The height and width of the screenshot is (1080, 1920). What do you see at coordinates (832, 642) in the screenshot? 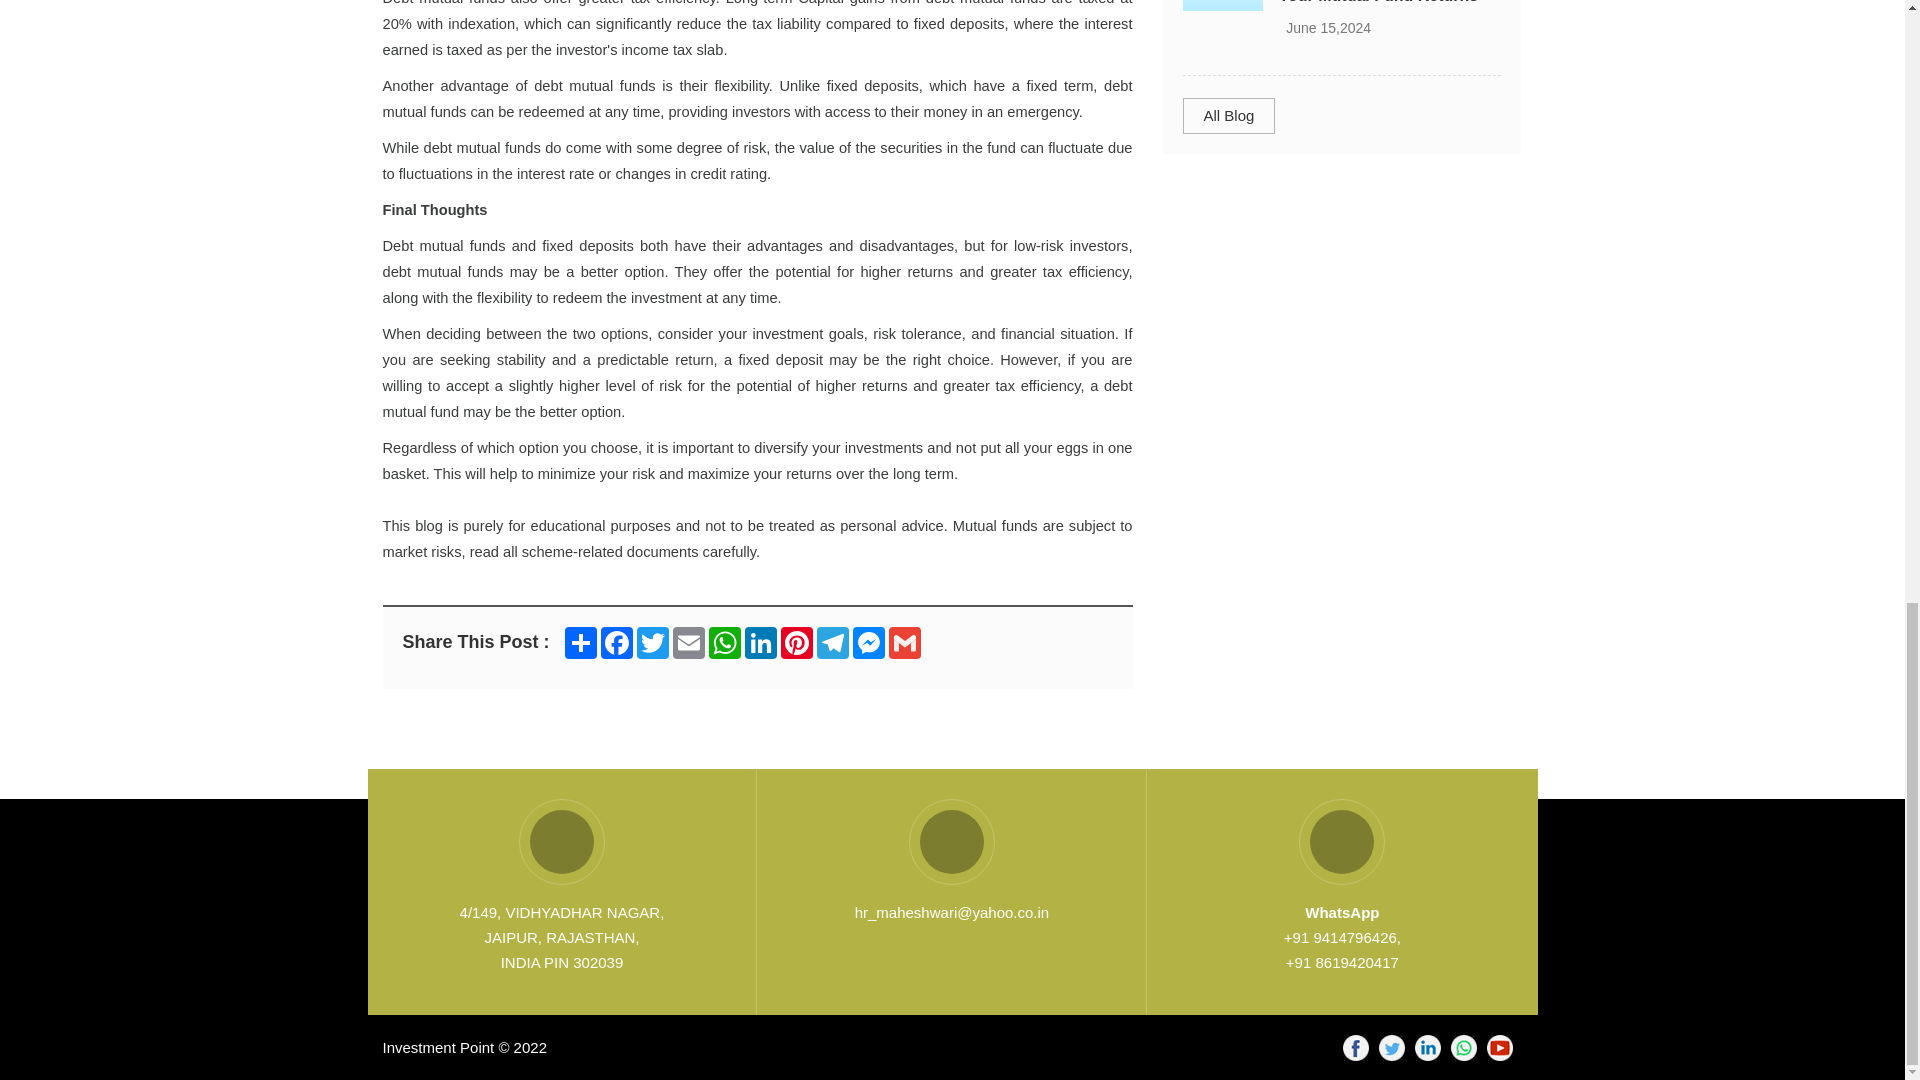
I see `Telegram` at bounding box center [832, 642].